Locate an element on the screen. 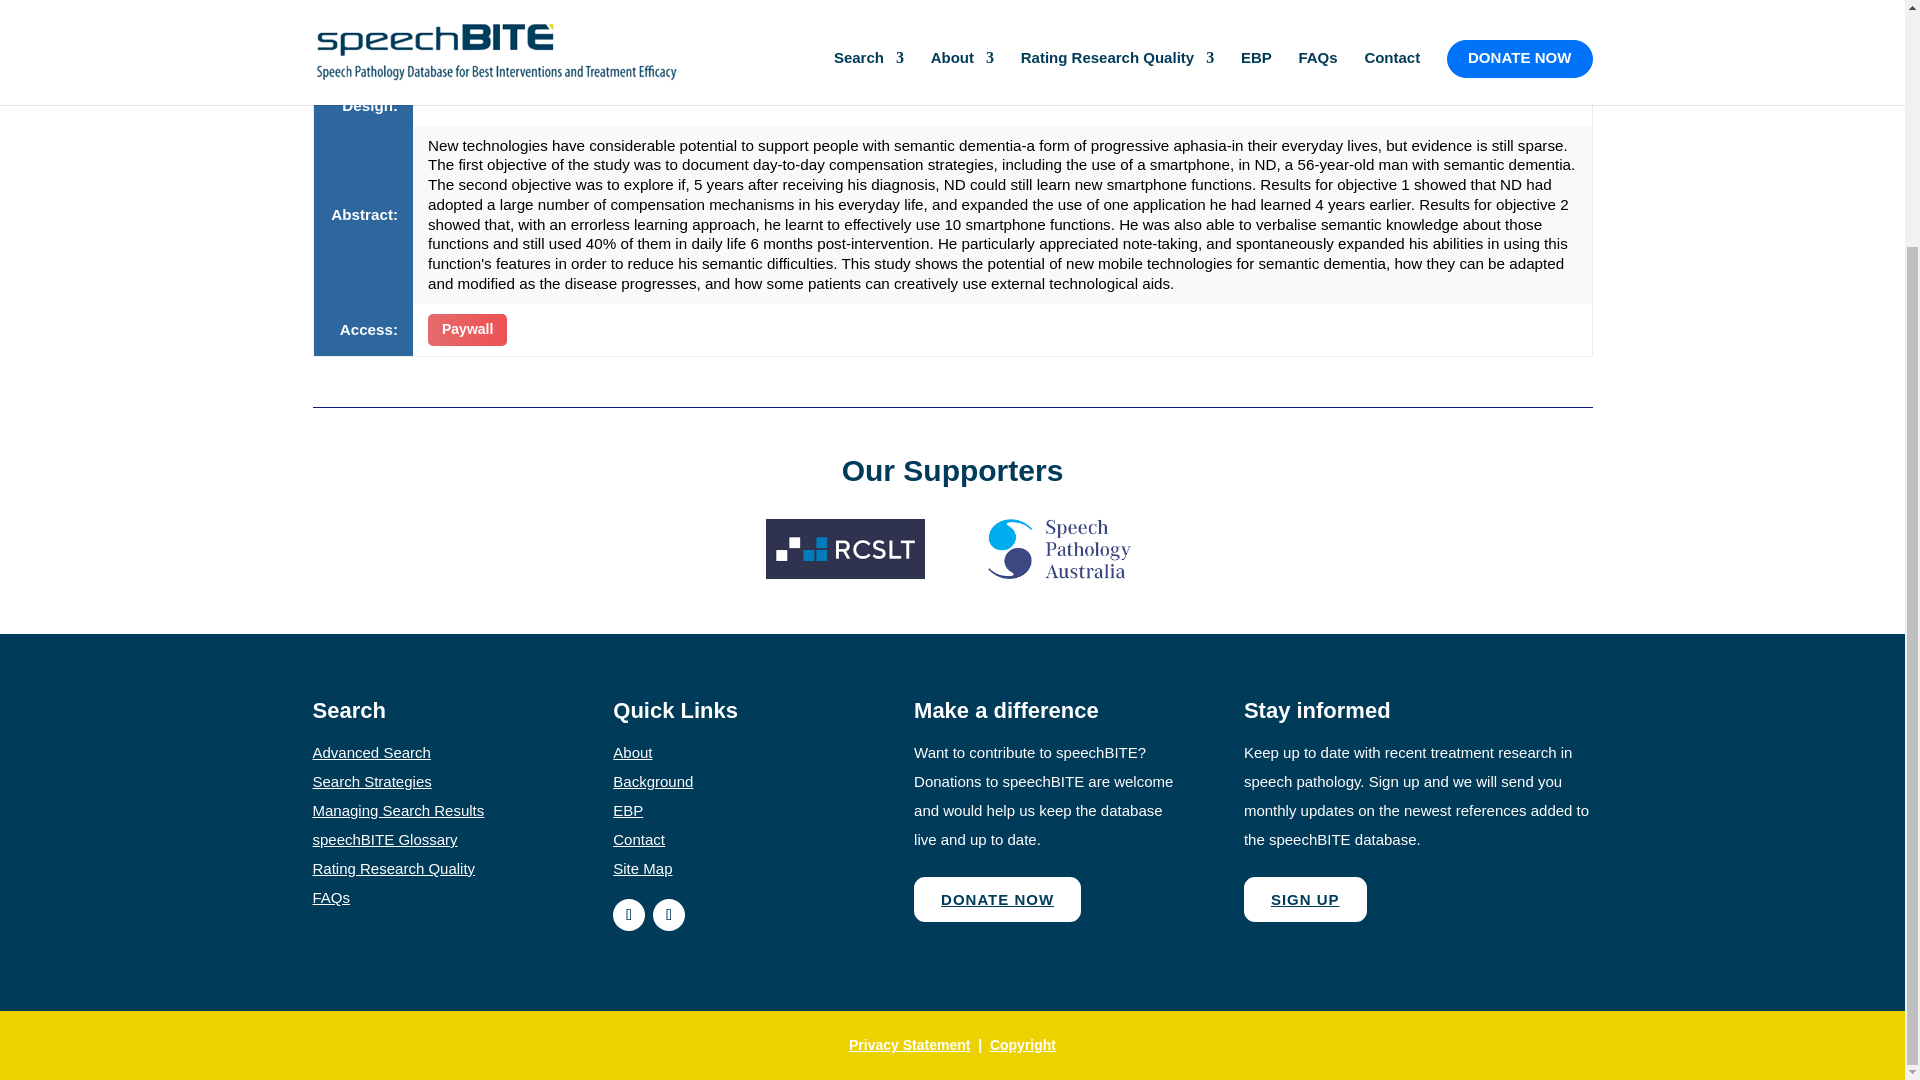  Search Strategies is located at coordinates (370, 781).